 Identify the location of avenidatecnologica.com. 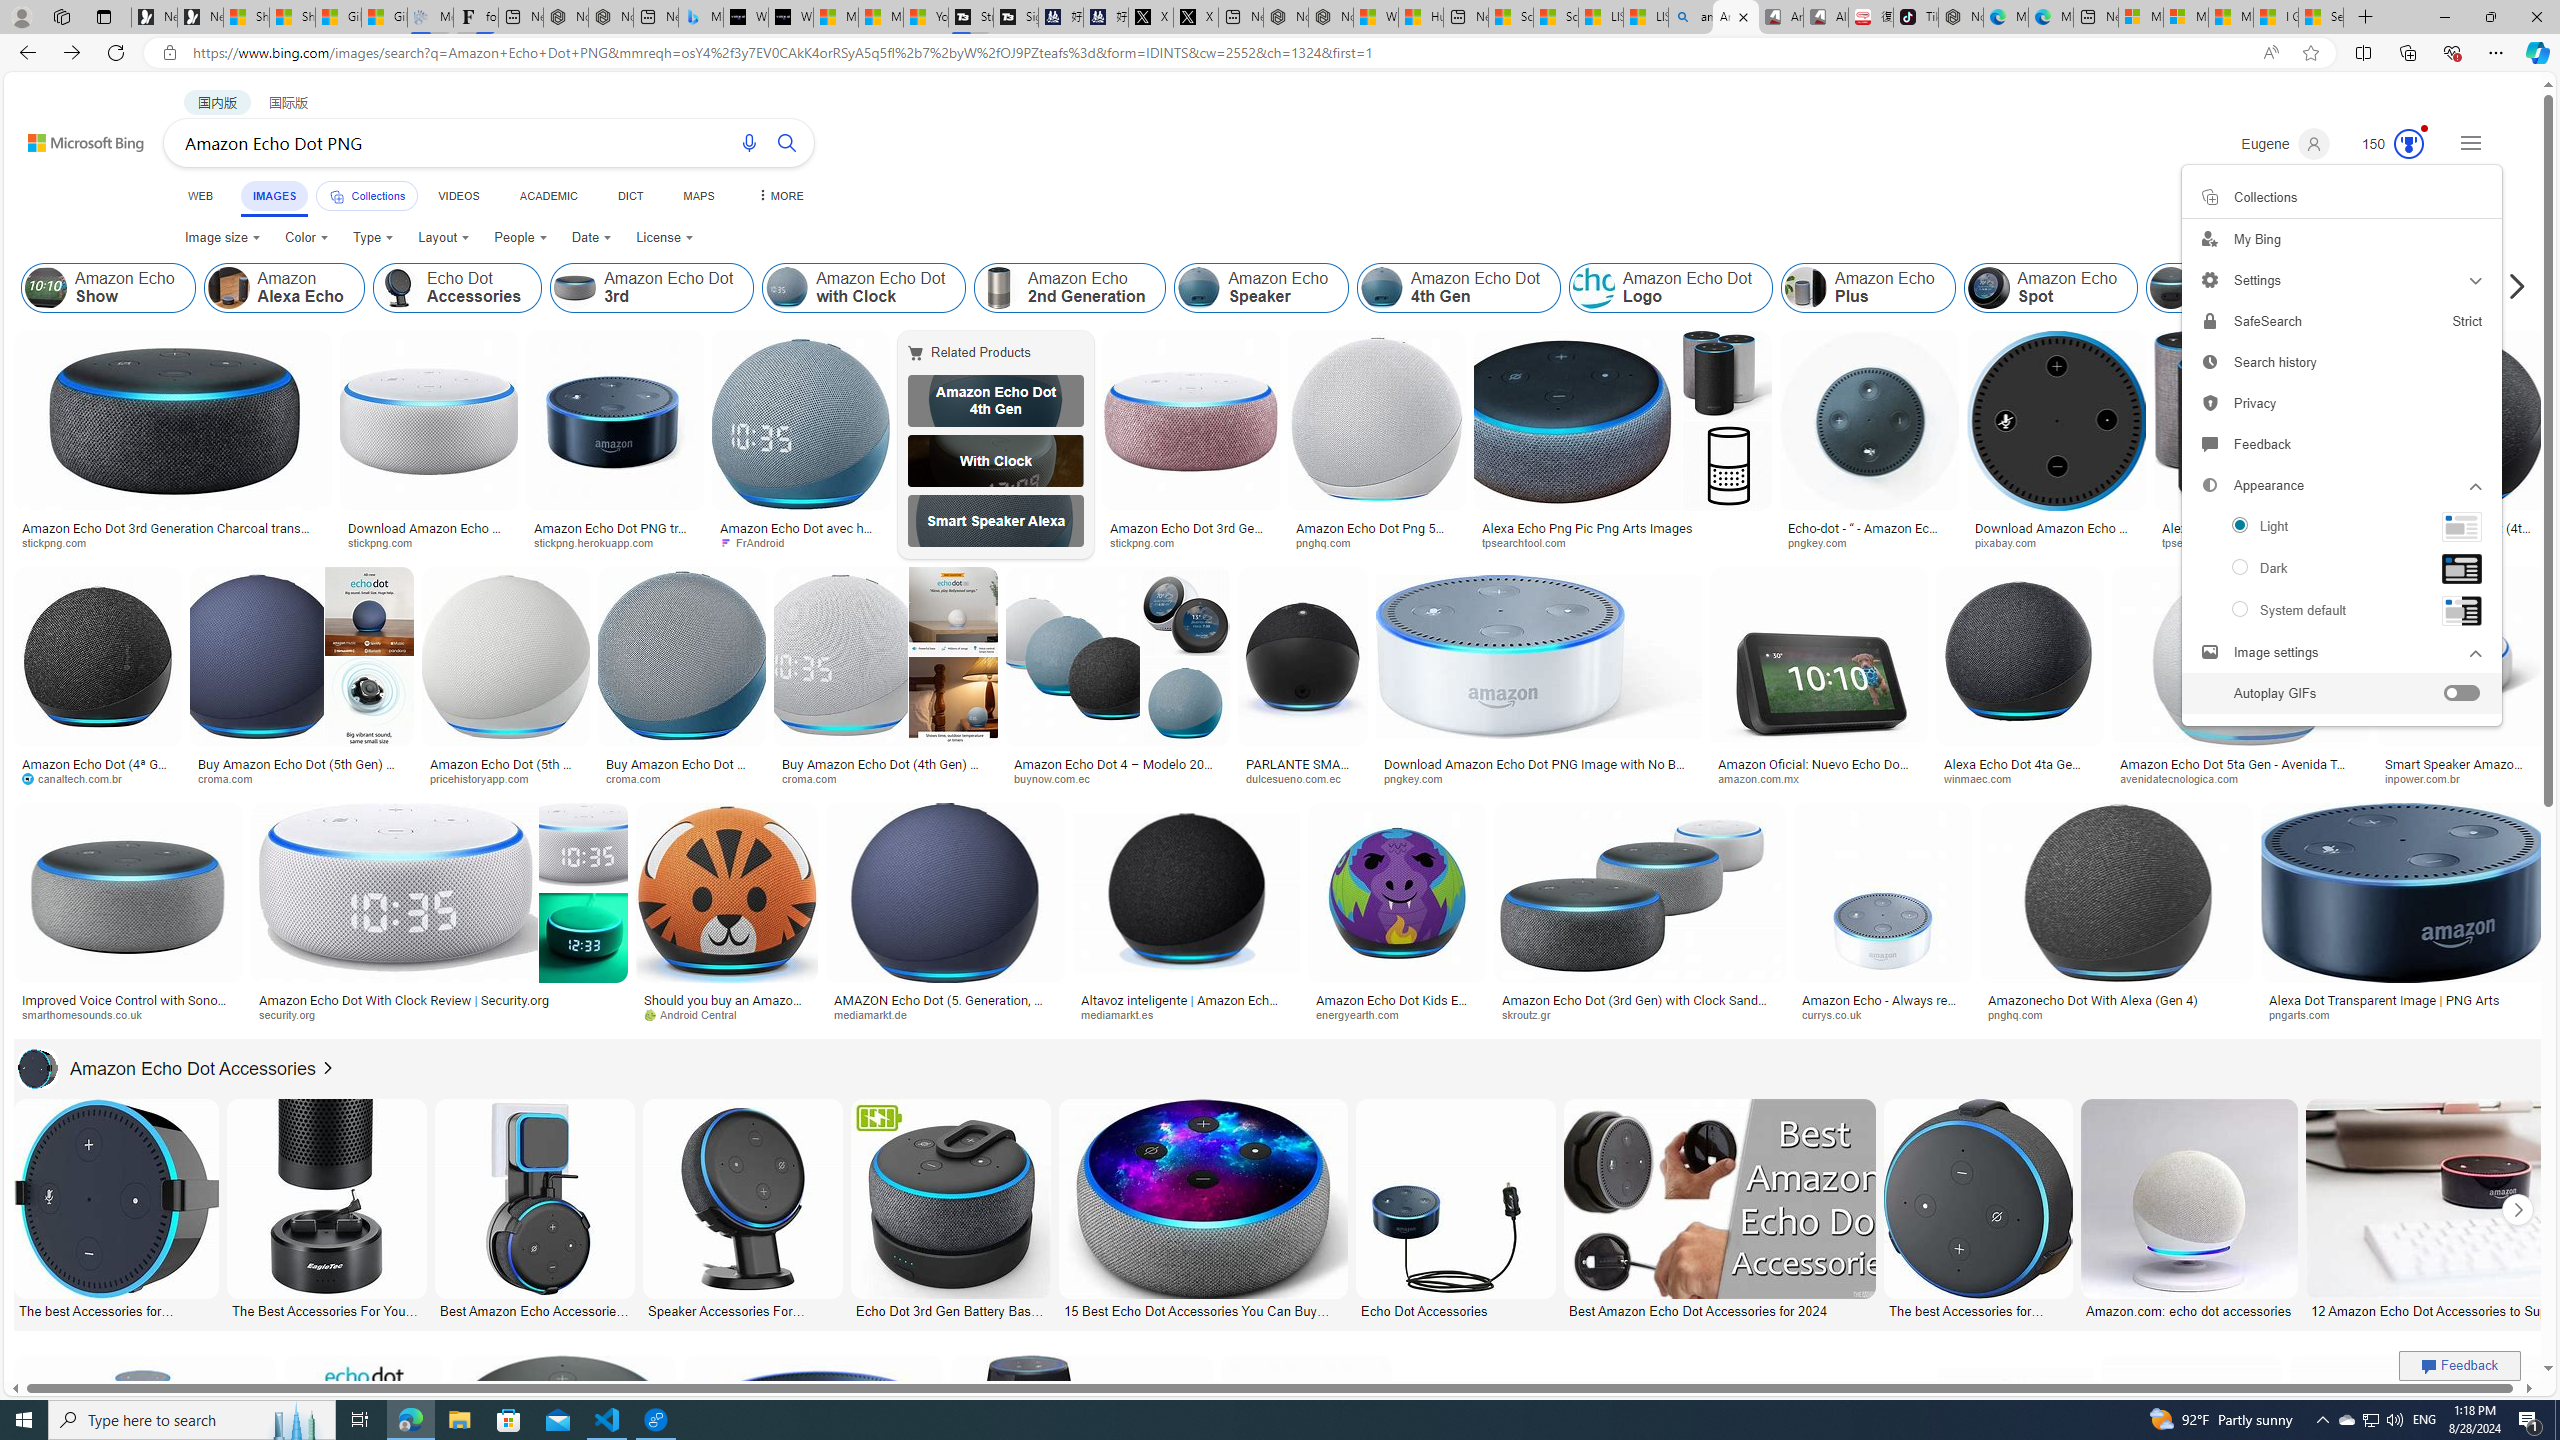
(2240, 778).